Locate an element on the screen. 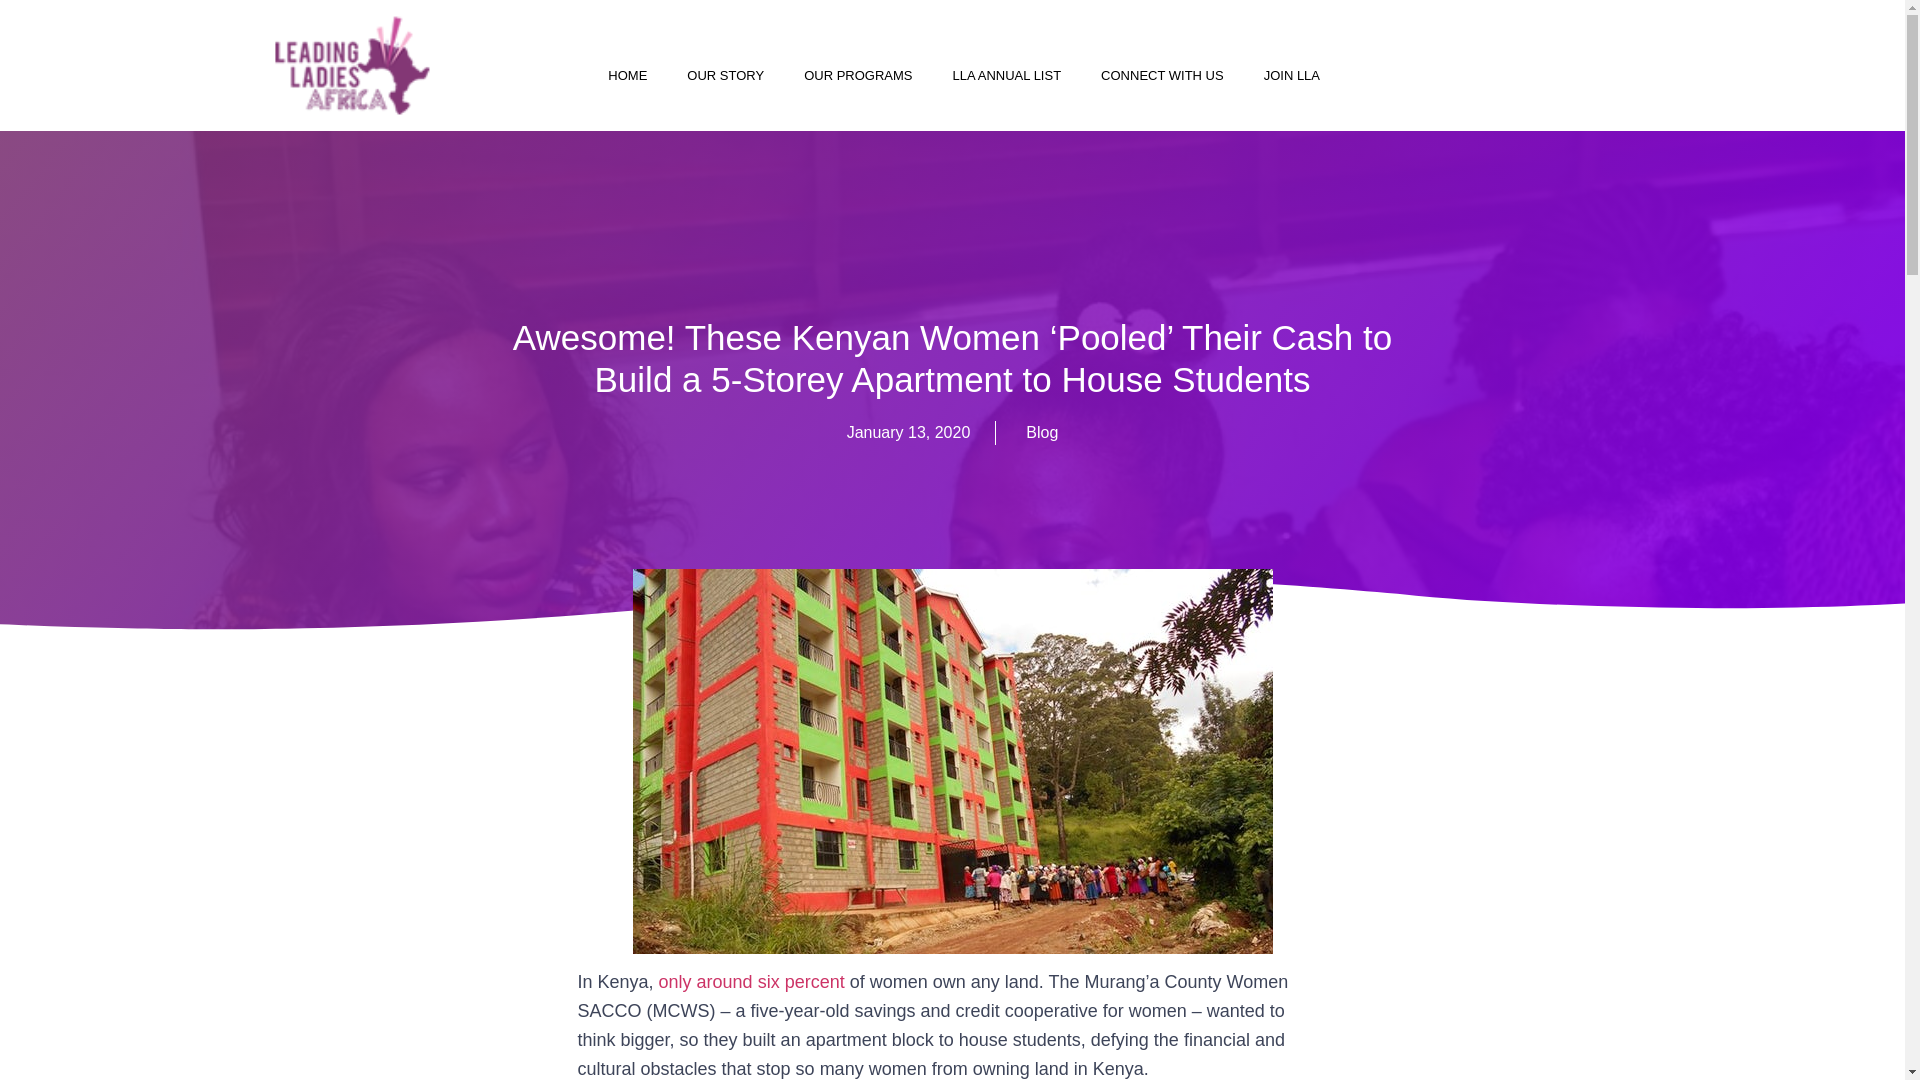 The width and height of the screenshot is (1920, 1080). CONNECT WITH US is located at coordinates (1162, 76).